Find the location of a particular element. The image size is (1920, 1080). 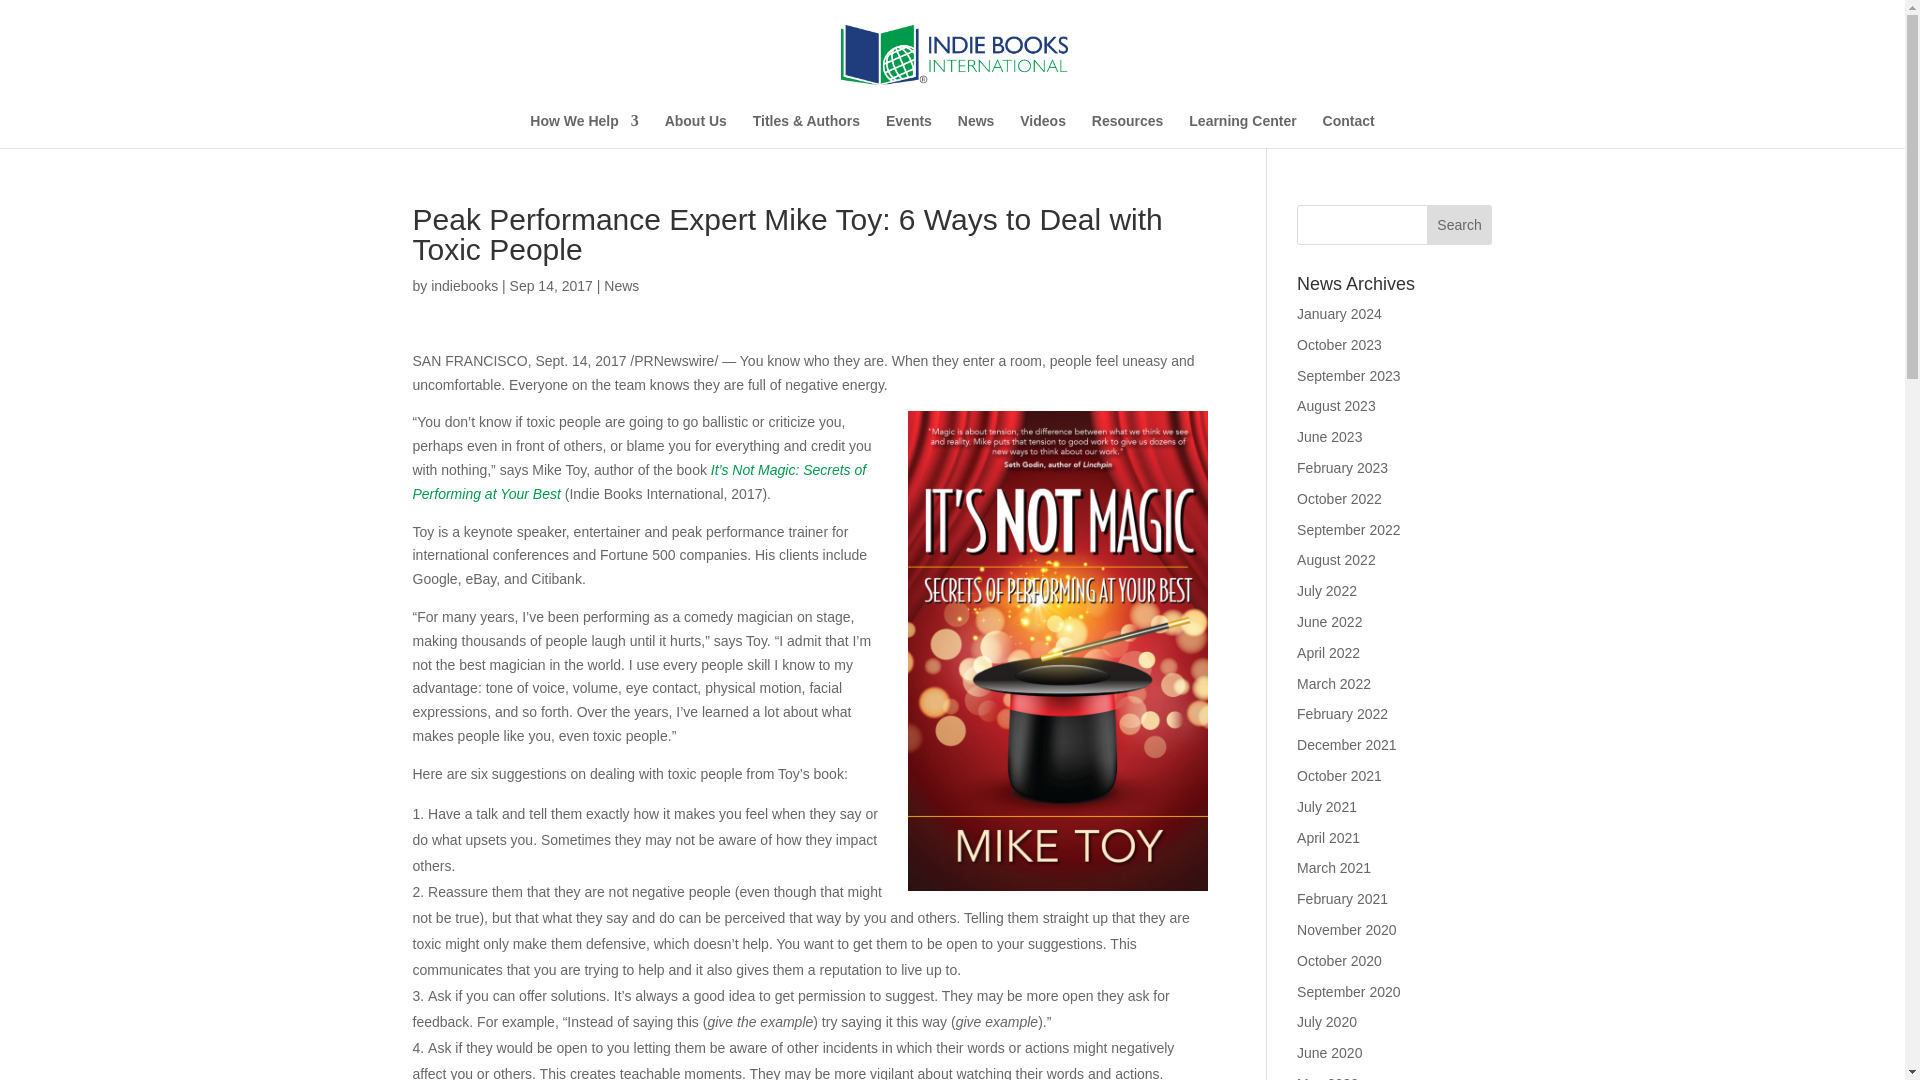

News is located at coordinates (622, 285).